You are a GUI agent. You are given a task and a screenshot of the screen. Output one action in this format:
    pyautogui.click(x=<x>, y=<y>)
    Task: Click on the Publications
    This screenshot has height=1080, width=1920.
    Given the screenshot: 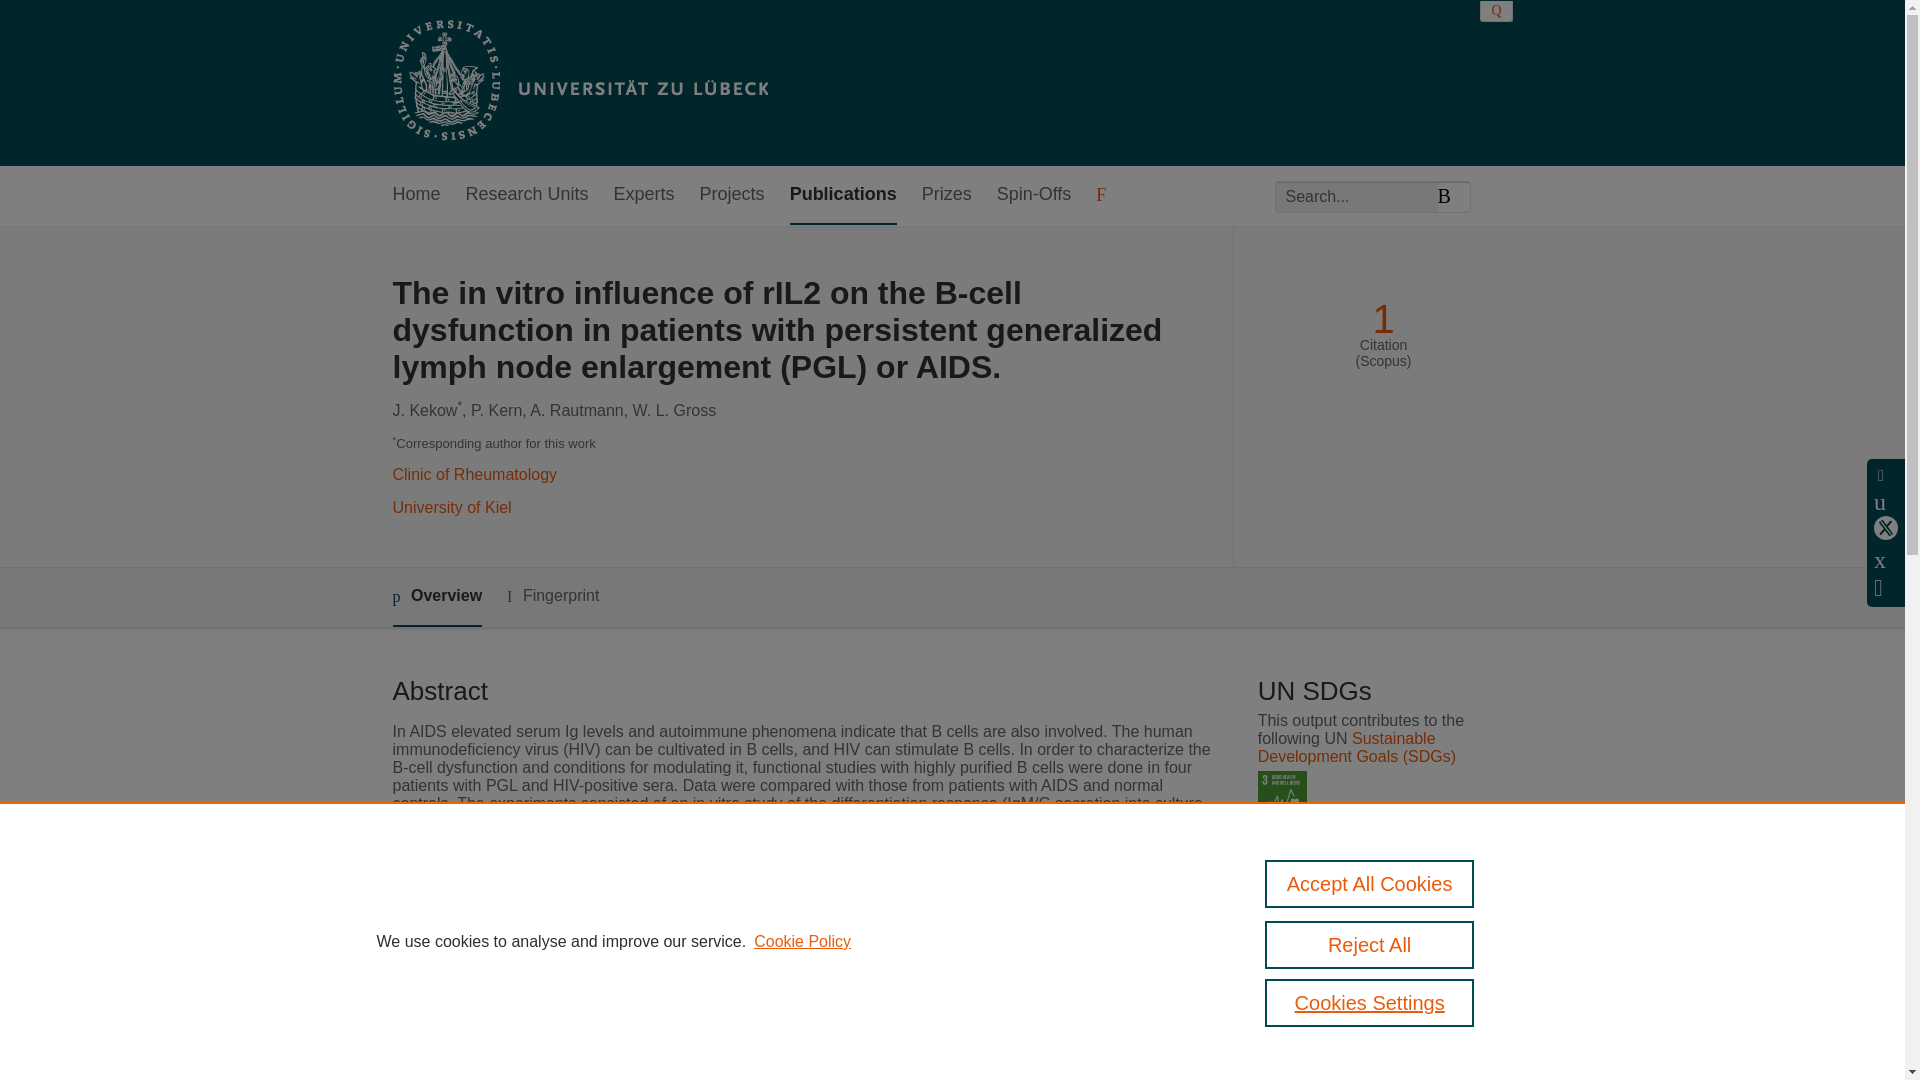 What is the action you would take?
    pyautogui.click(x=842, y=195)
    